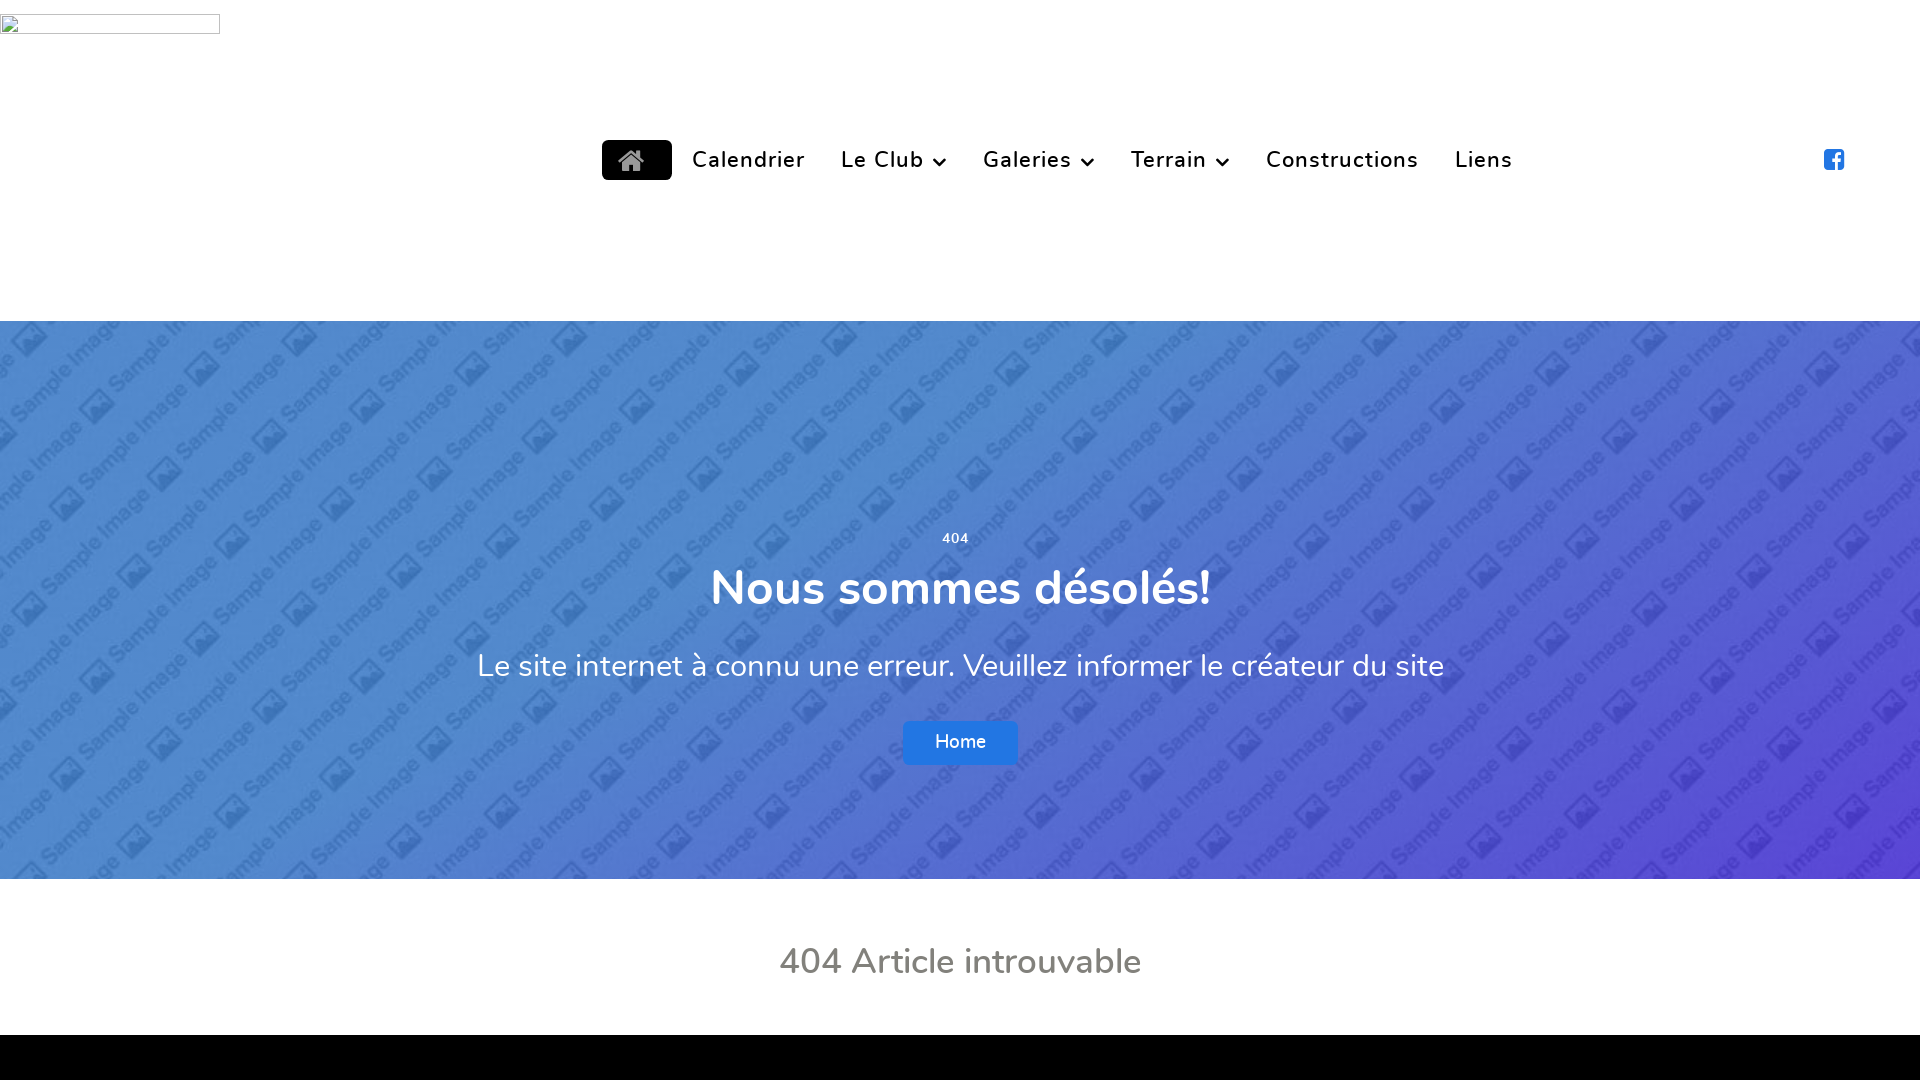 The image size is (1920, 1080). Describe the element at coordinates (960, 742) in the screenshot. I see `Home` at that location.